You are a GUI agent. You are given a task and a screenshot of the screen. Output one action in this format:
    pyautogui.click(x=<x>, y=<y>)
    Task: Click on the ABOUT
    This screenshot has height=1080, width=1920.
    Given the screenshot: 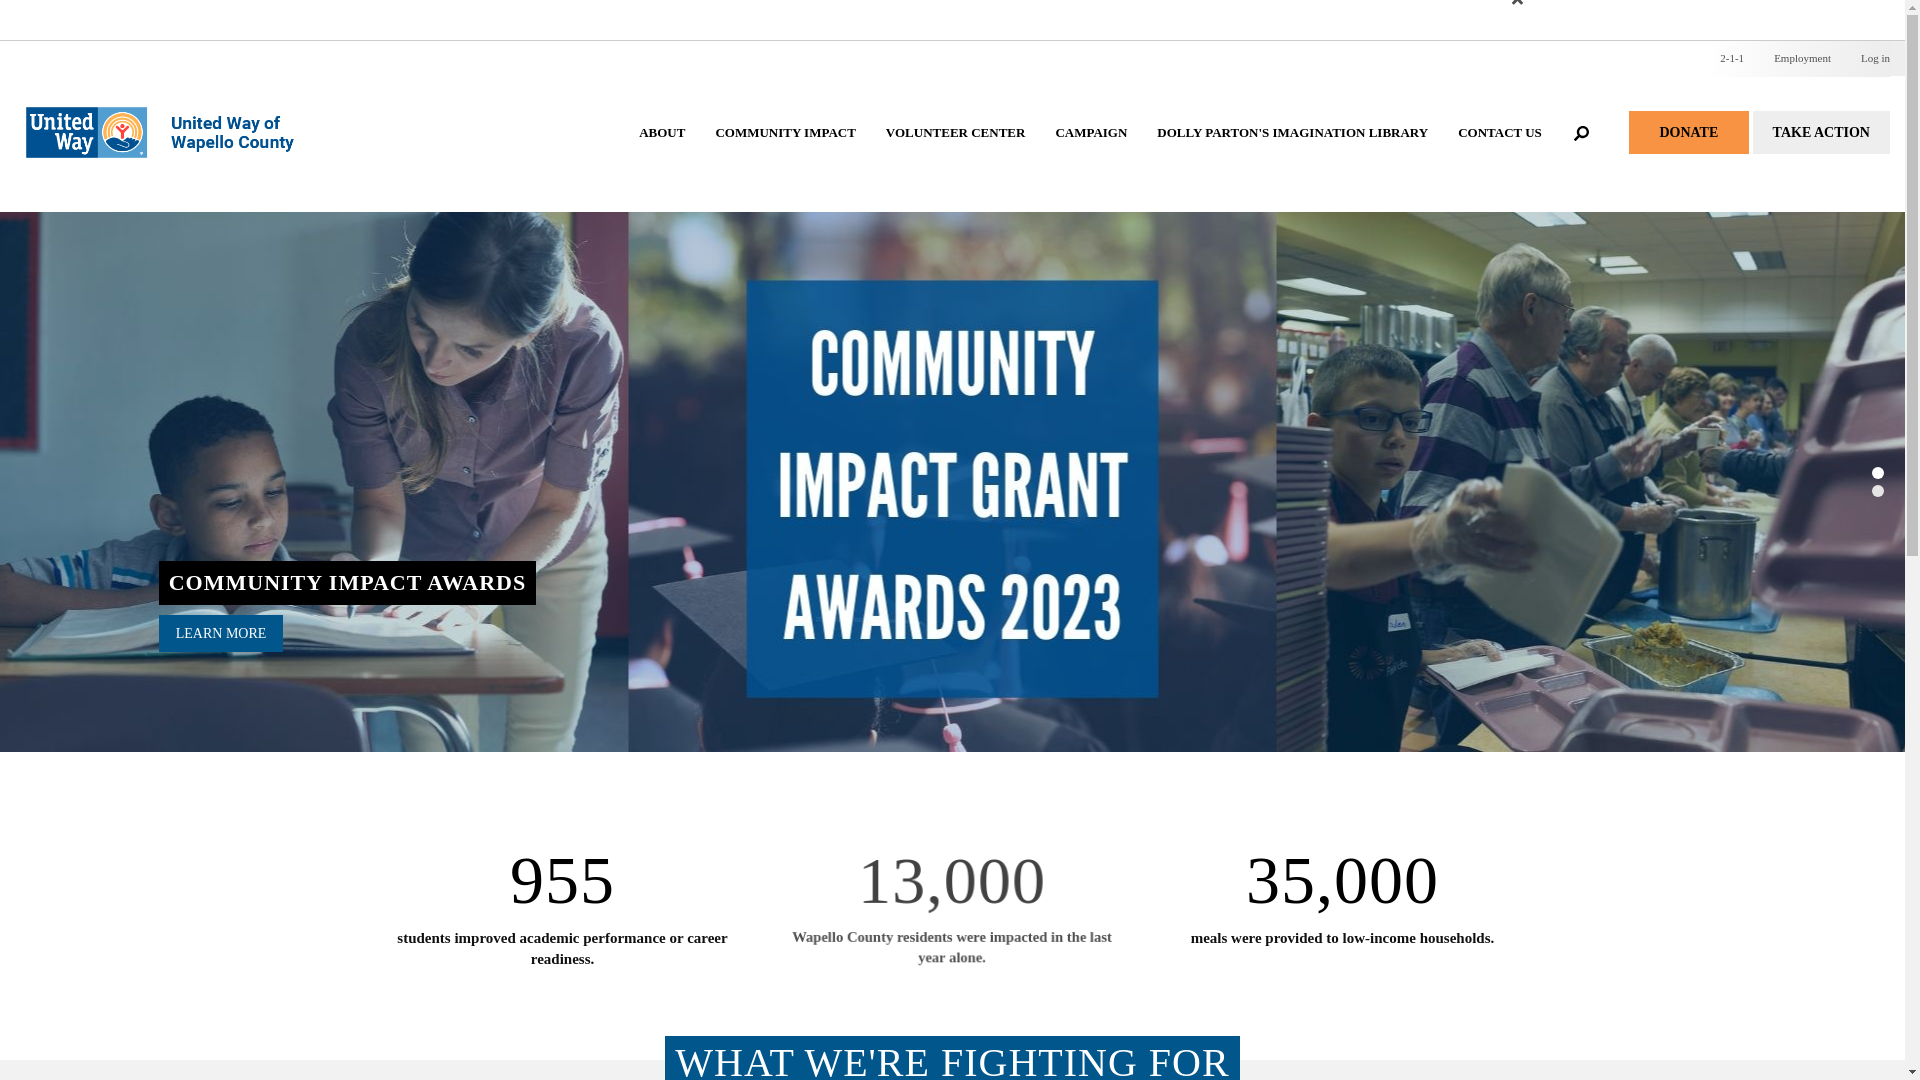 What is the action you would take?
    pyautogui.click(x=662, y=152)
    